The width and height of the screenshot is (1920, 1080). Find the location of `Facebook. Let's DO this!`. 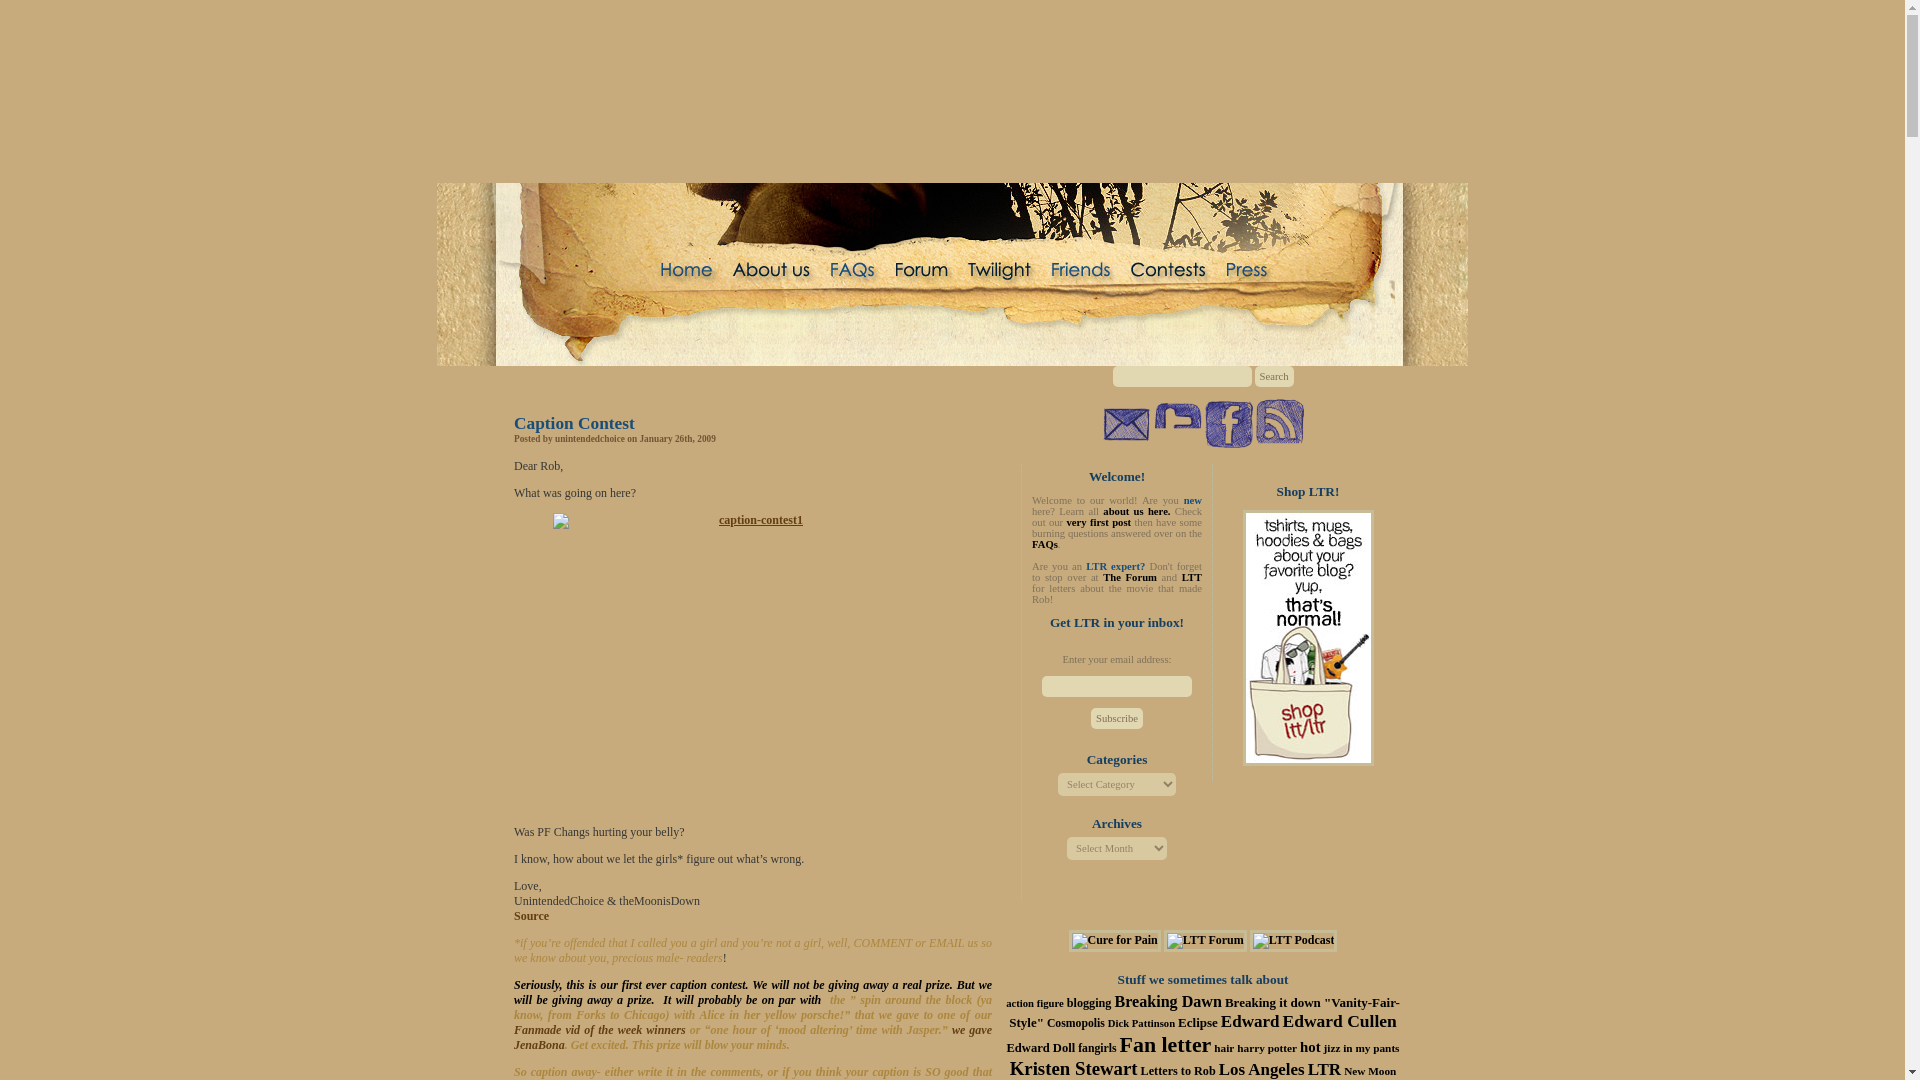

Facebook. Let's DO this! is located at coordinates (1227, 424).